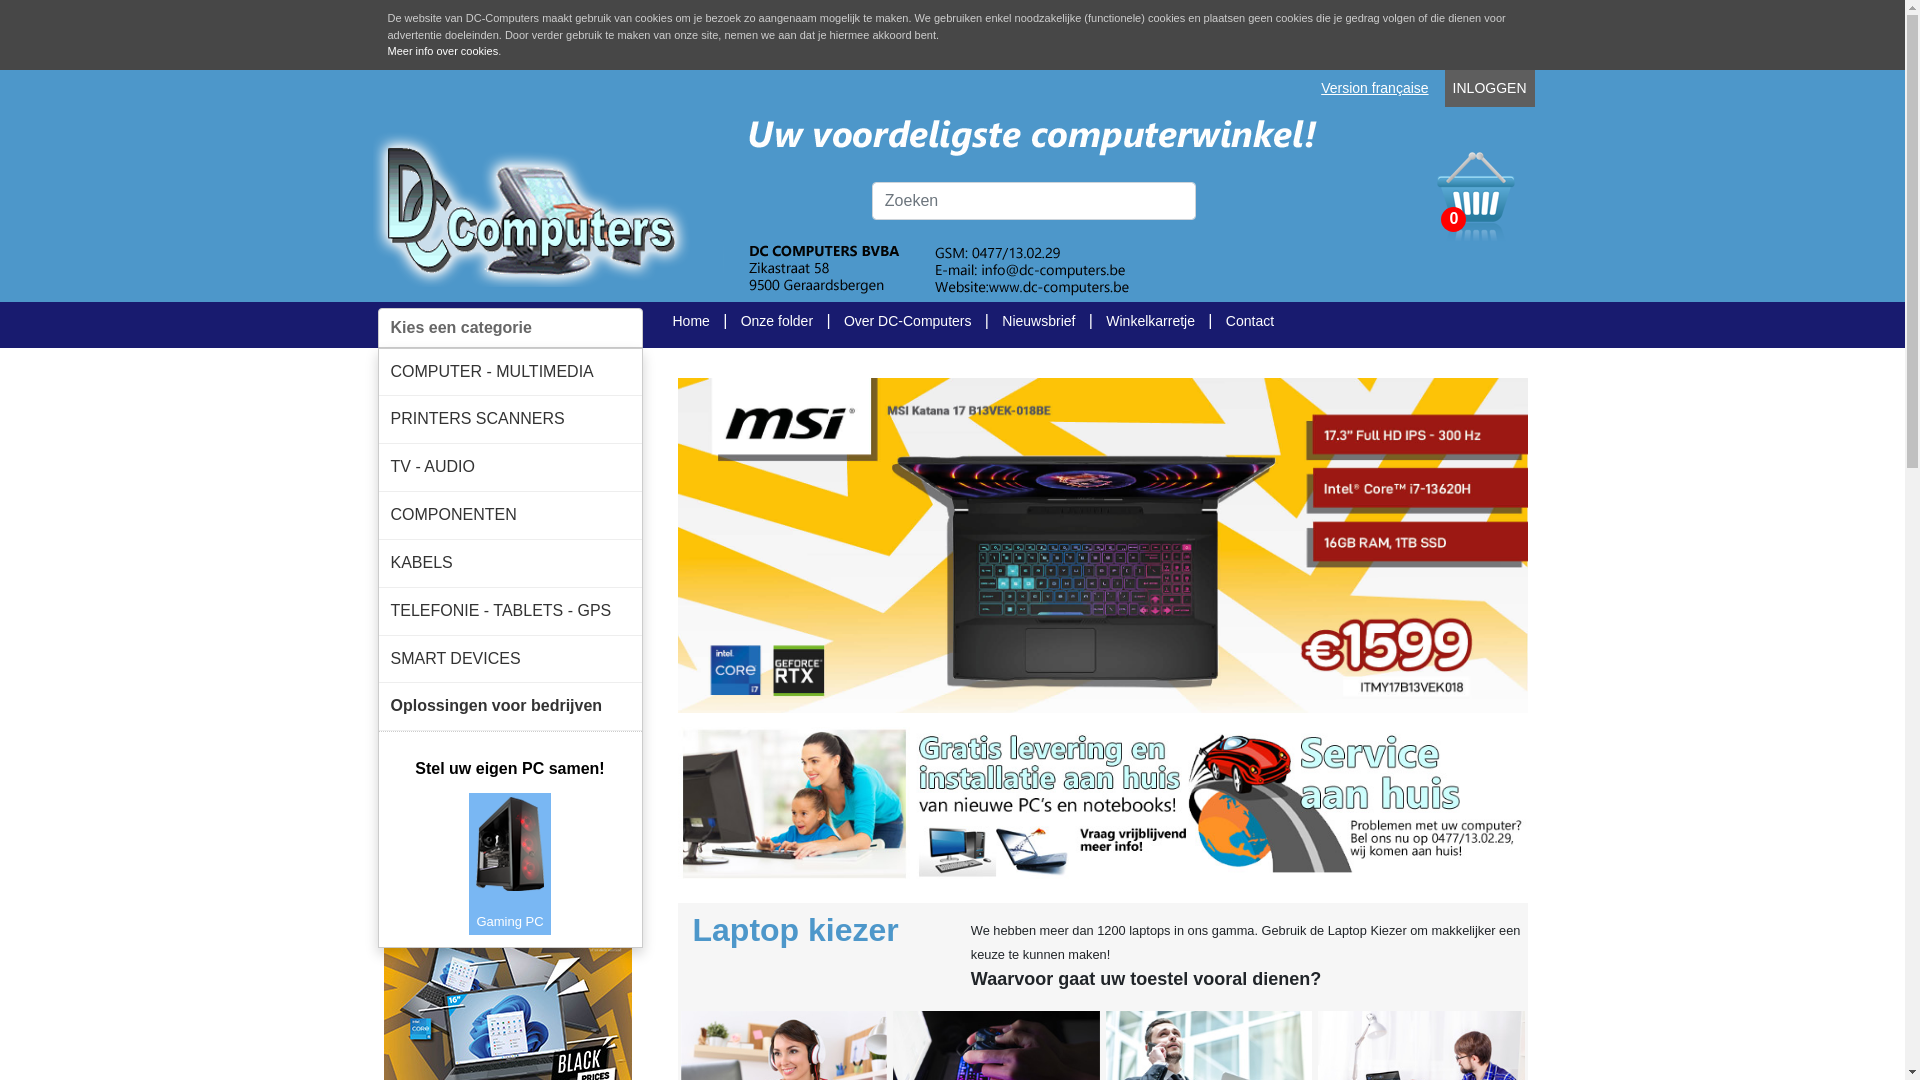  What do you see at coordinates (510, 328) in the screenshot?
I see `Kies een categorie` at bounding box center [510, 328].